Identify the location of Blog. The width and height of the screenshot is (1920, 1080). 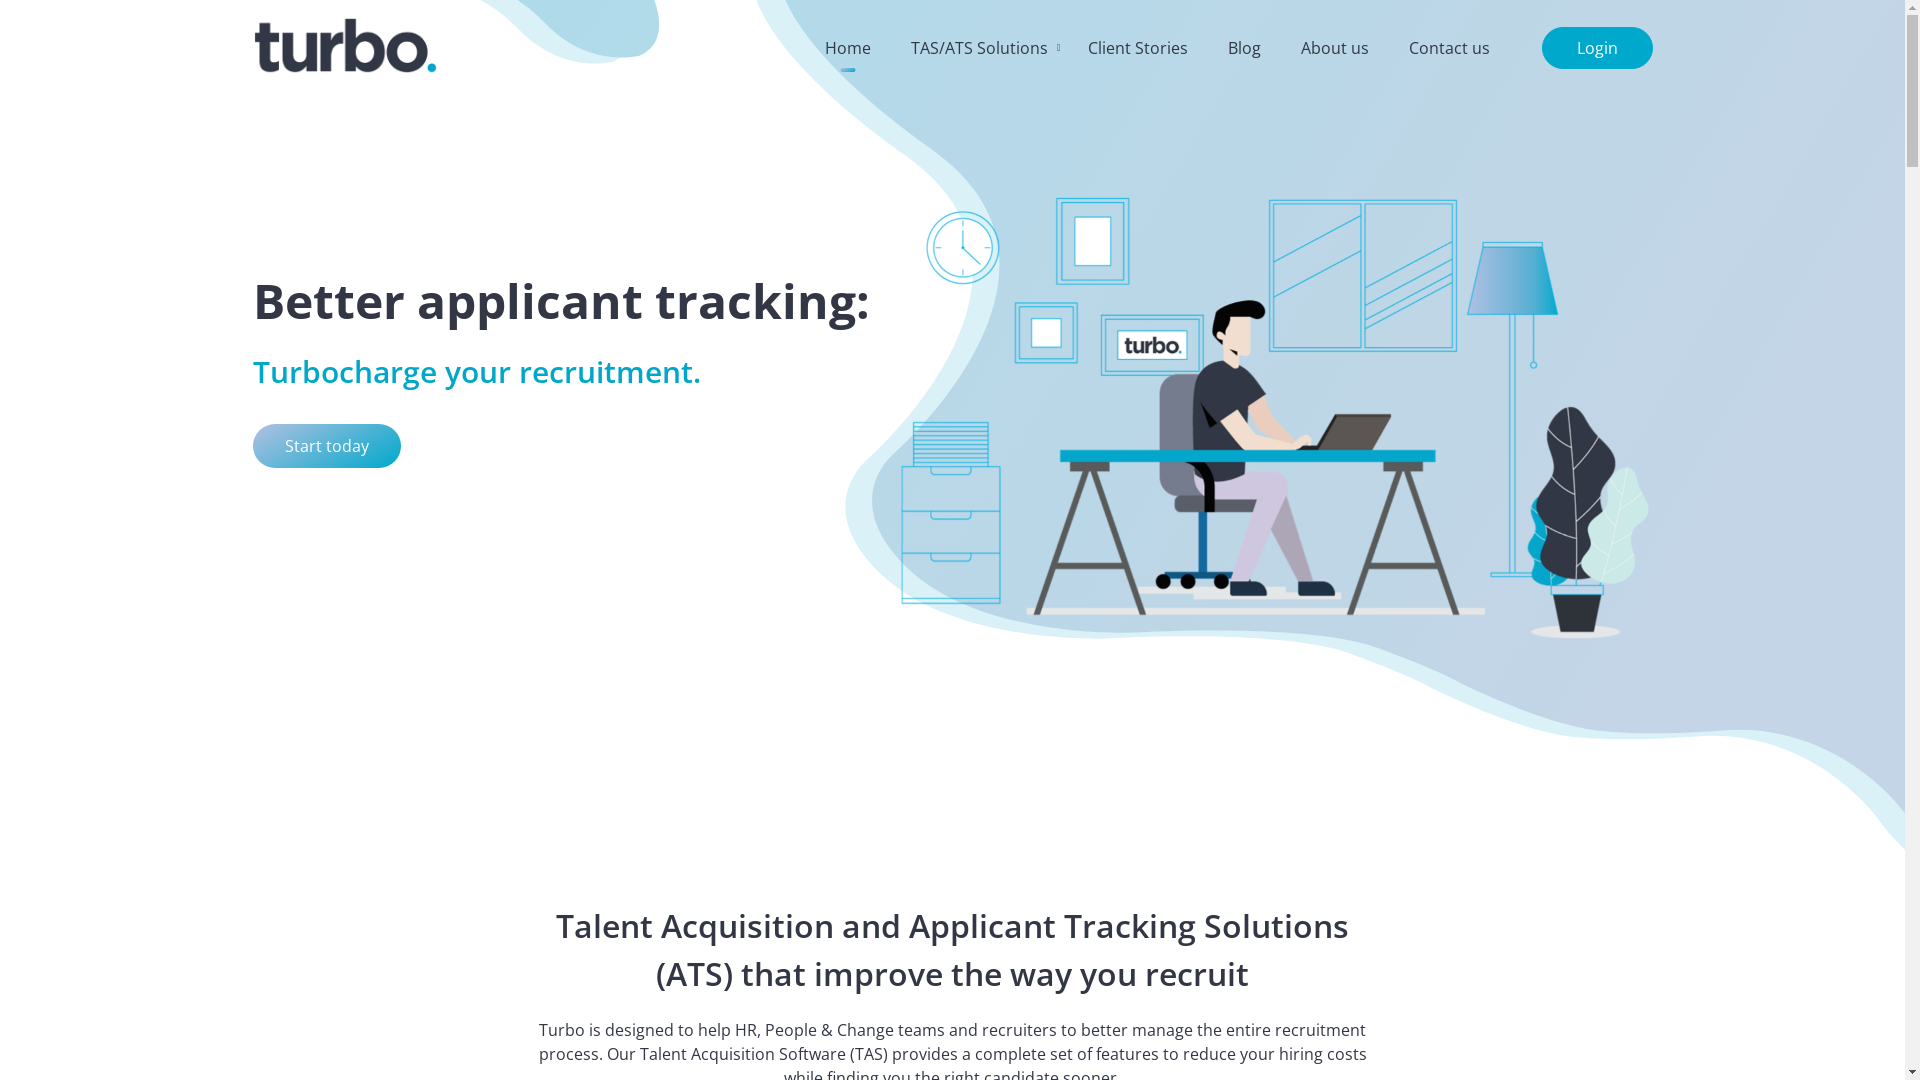
(1244, 48).